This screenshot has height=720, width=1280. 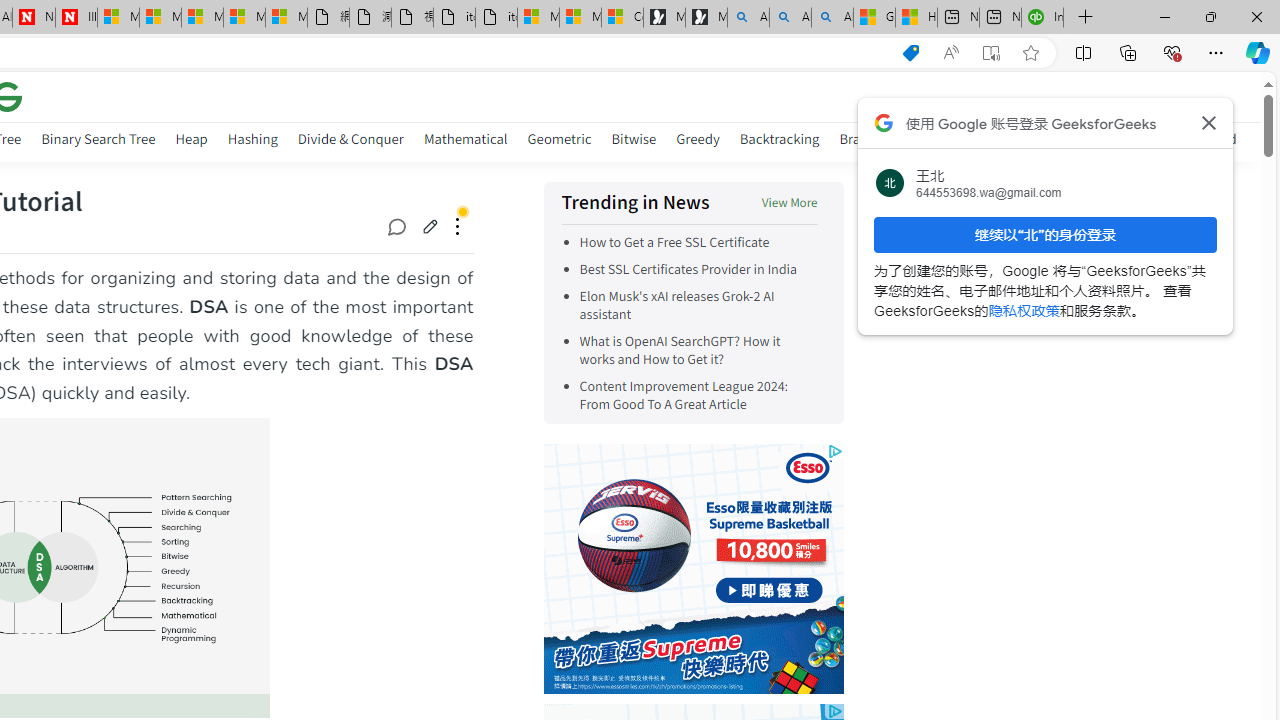 What do you see at coordinates (832, 18) in the screenshot?
I see `Alabama high school quarterback dies - Search Videos` at bounding box center [832, 18].